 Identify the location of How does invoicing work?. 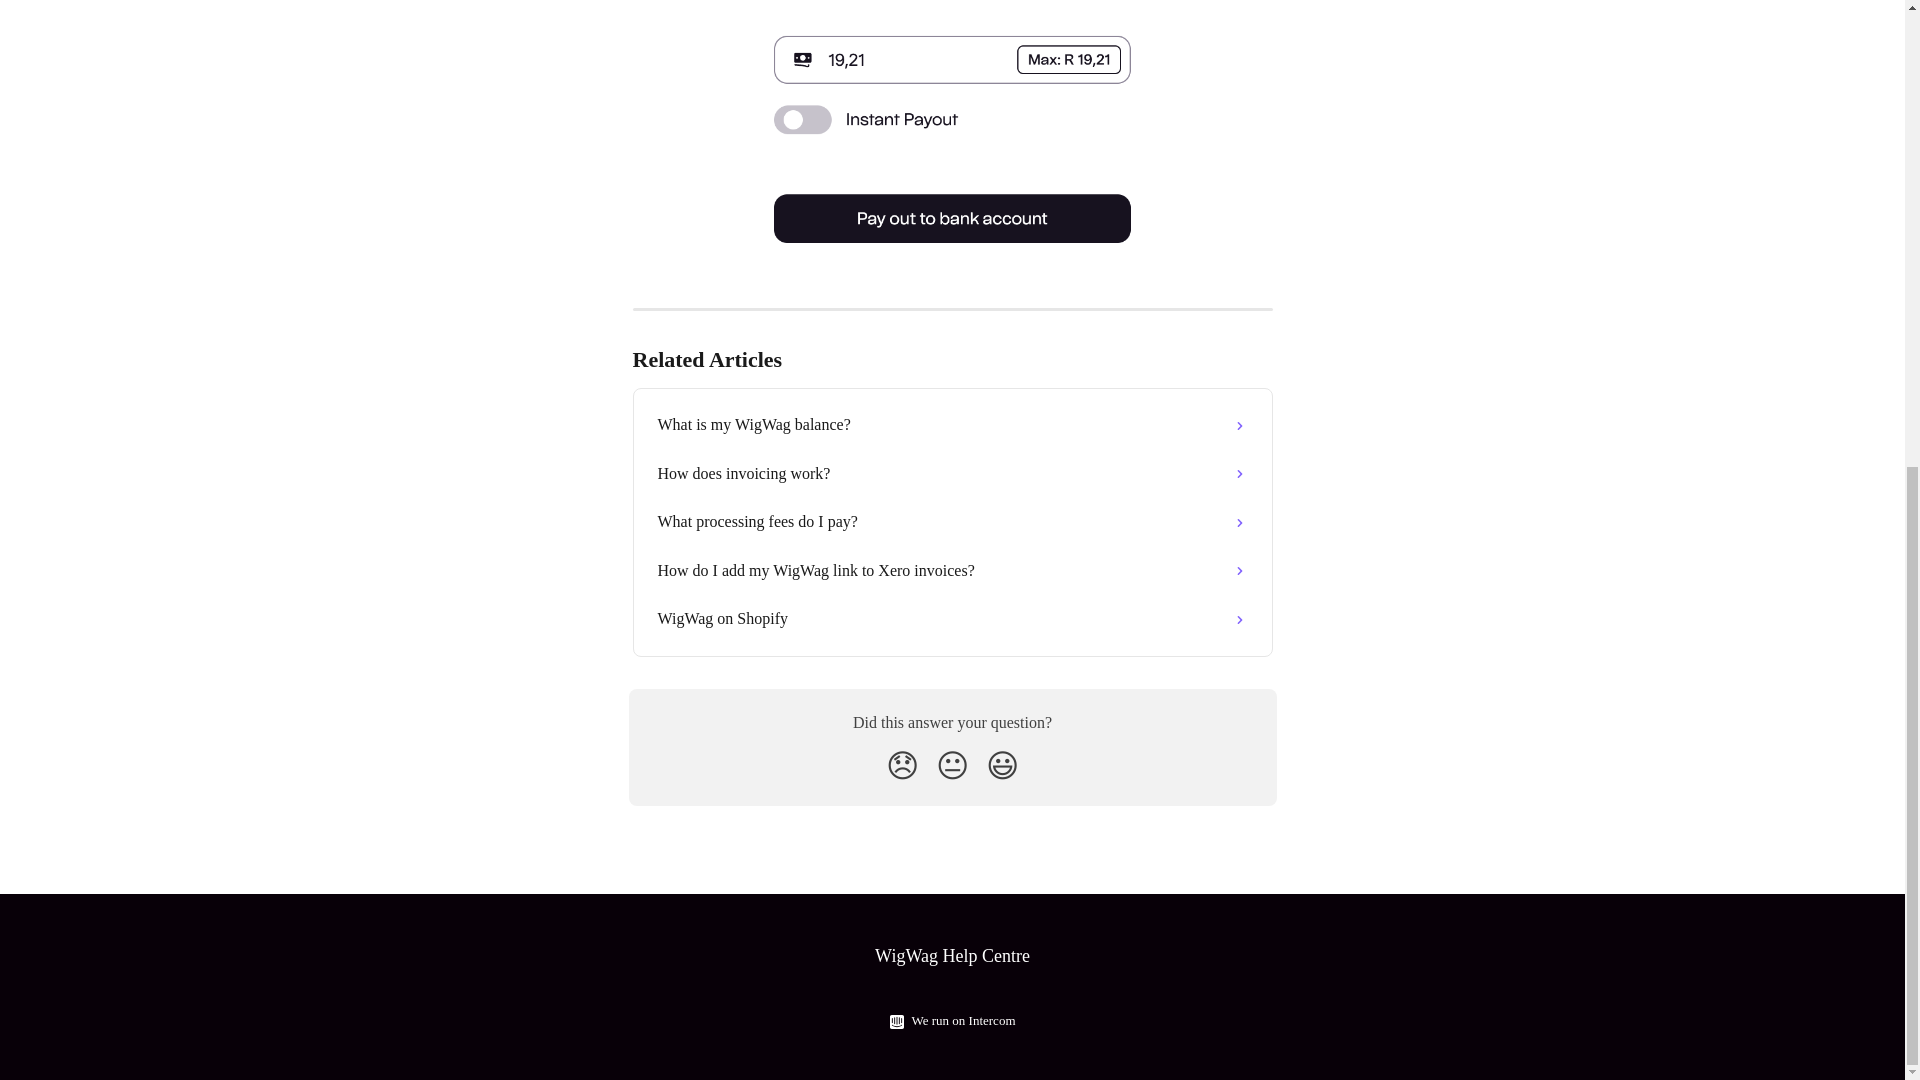
(952, 474).